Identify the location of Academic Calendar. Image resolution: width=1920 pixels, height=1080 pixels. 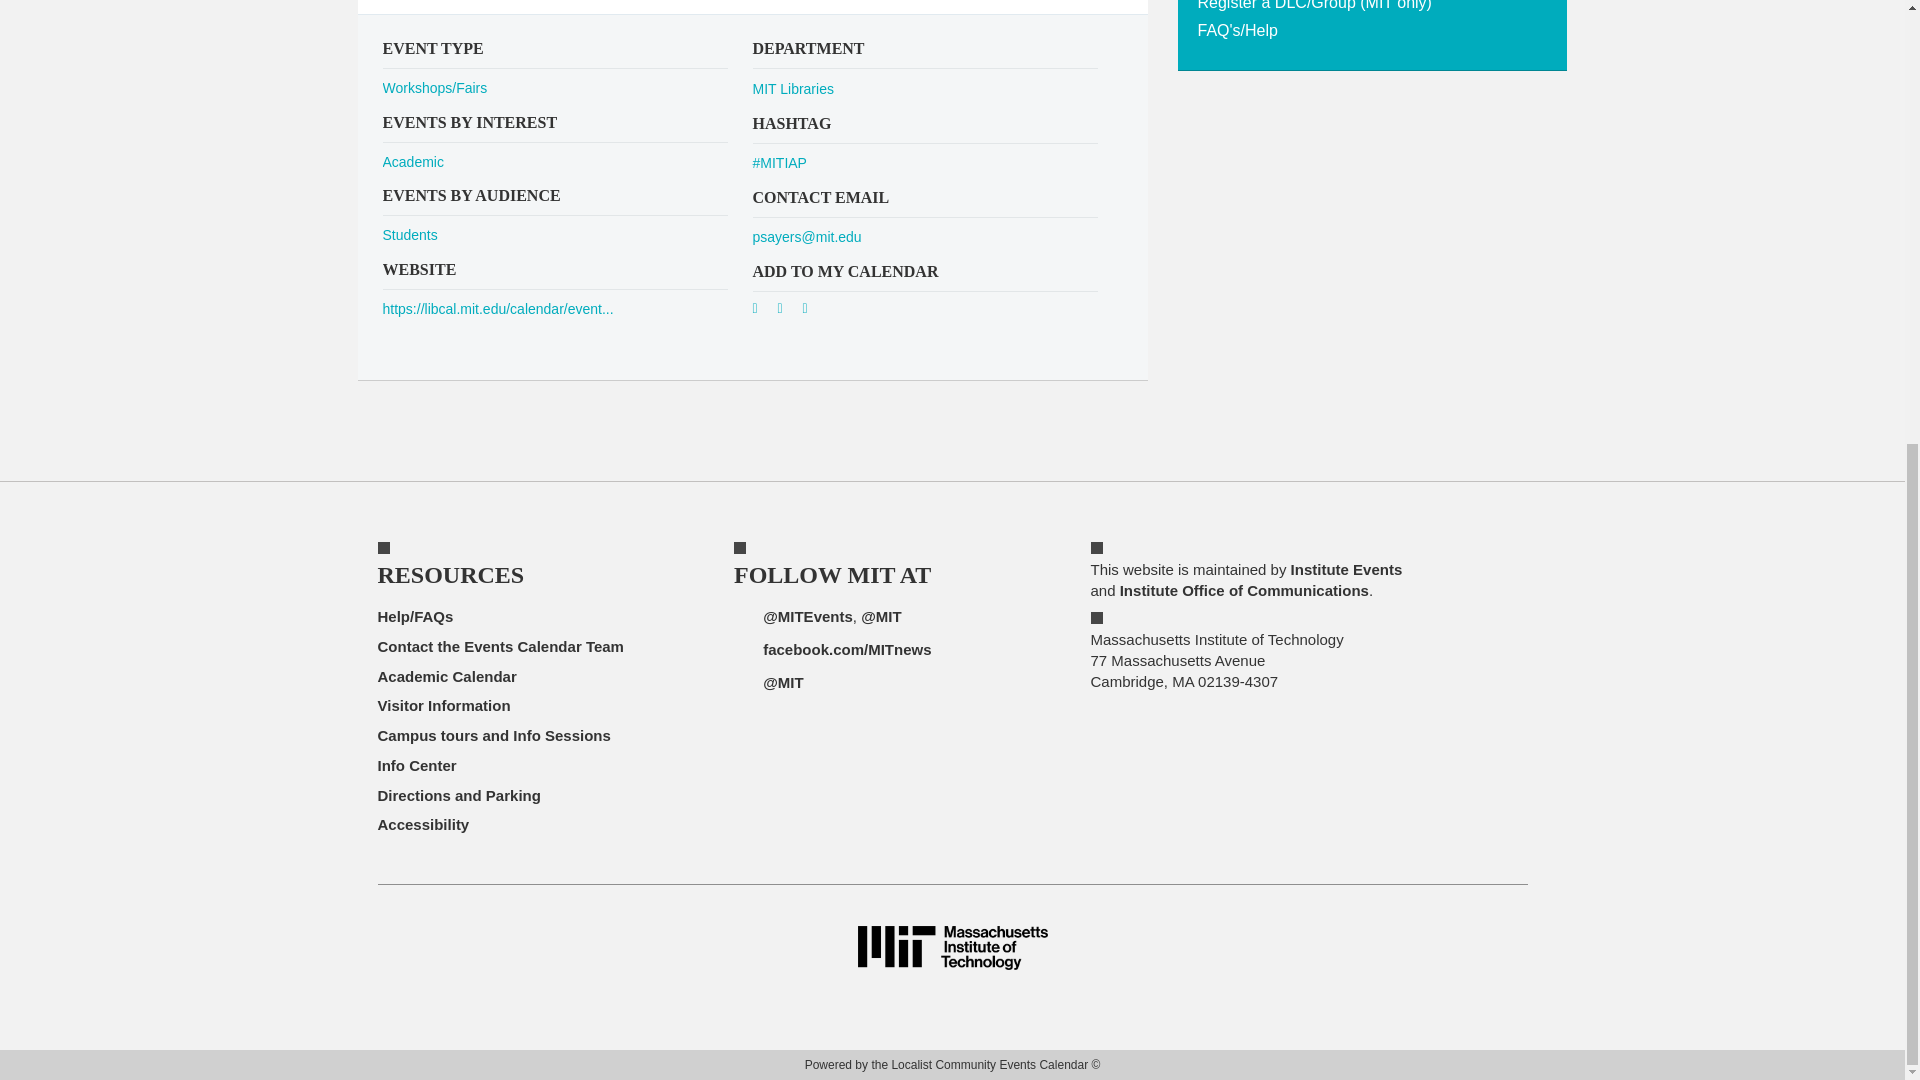
(447, 676).